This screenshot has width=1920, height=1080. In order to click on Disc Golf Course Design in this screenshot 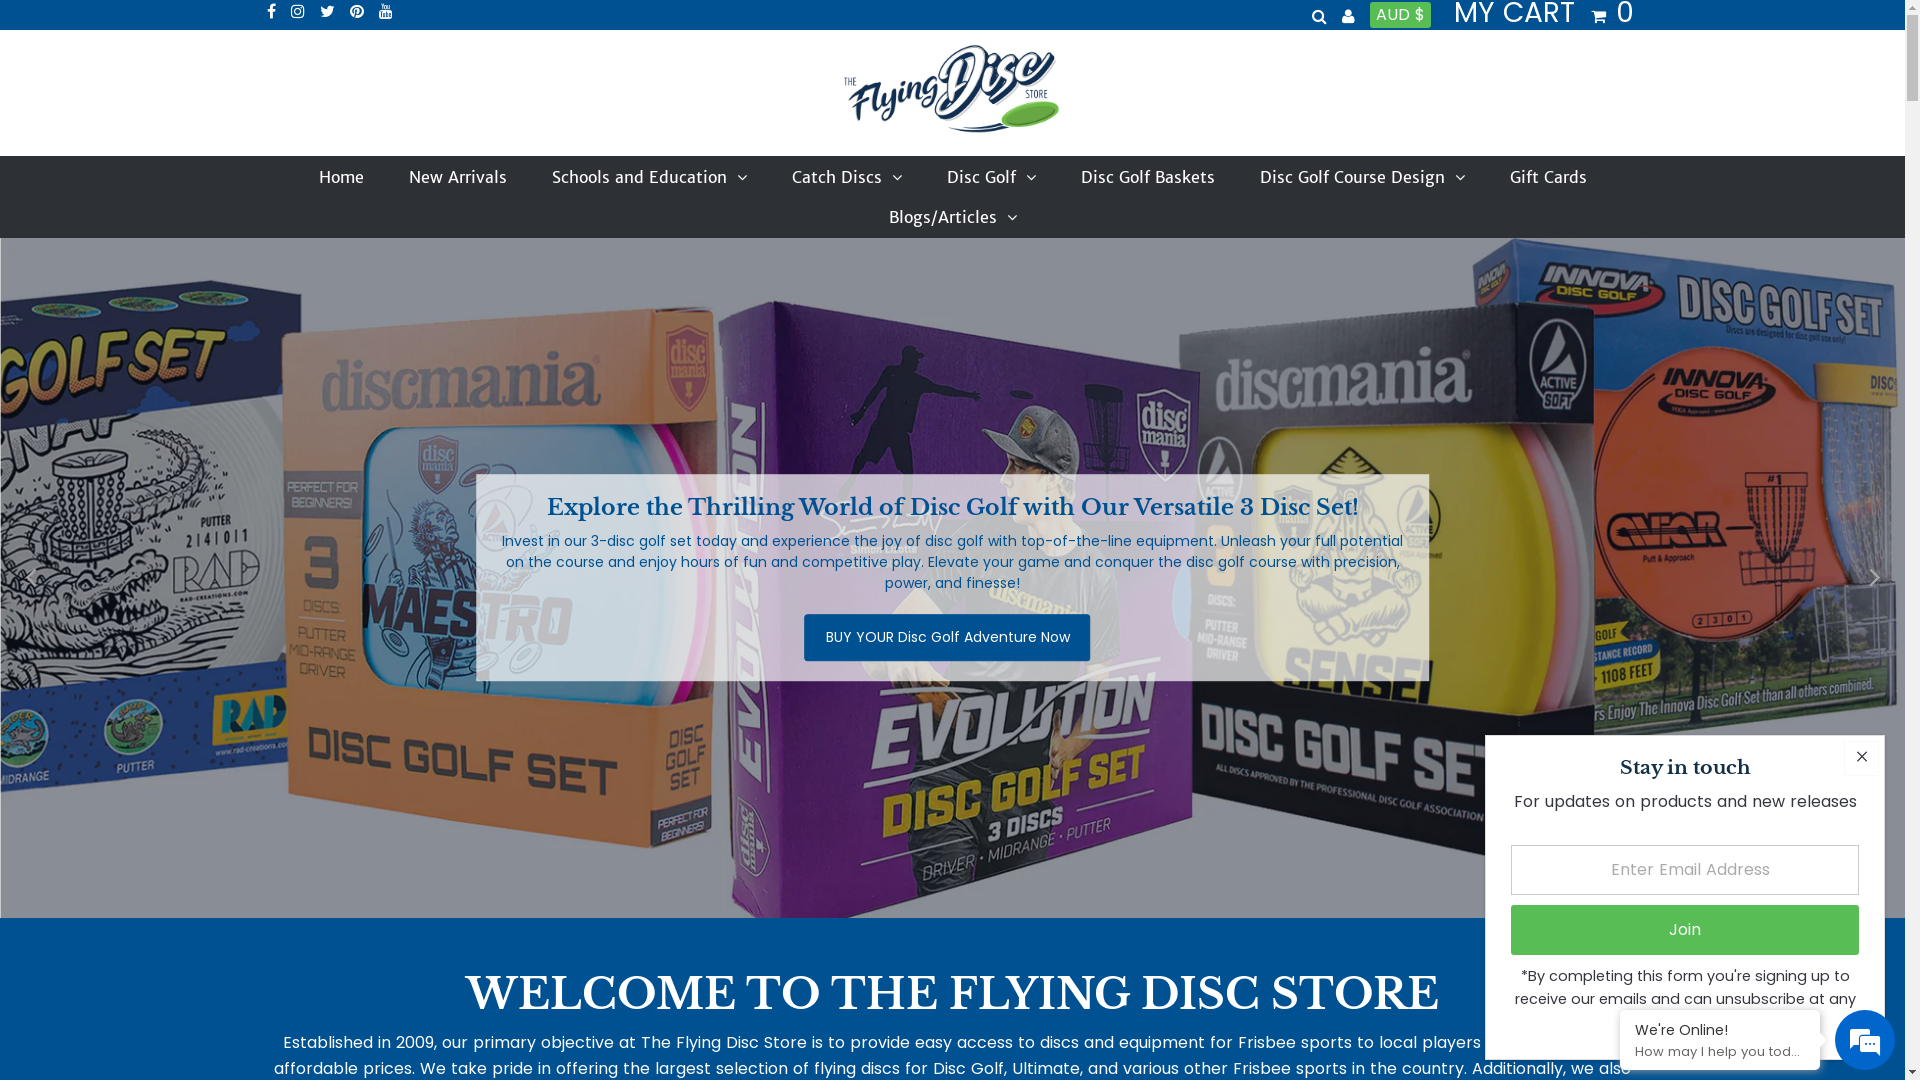, I will do `click(1362, 177)`.